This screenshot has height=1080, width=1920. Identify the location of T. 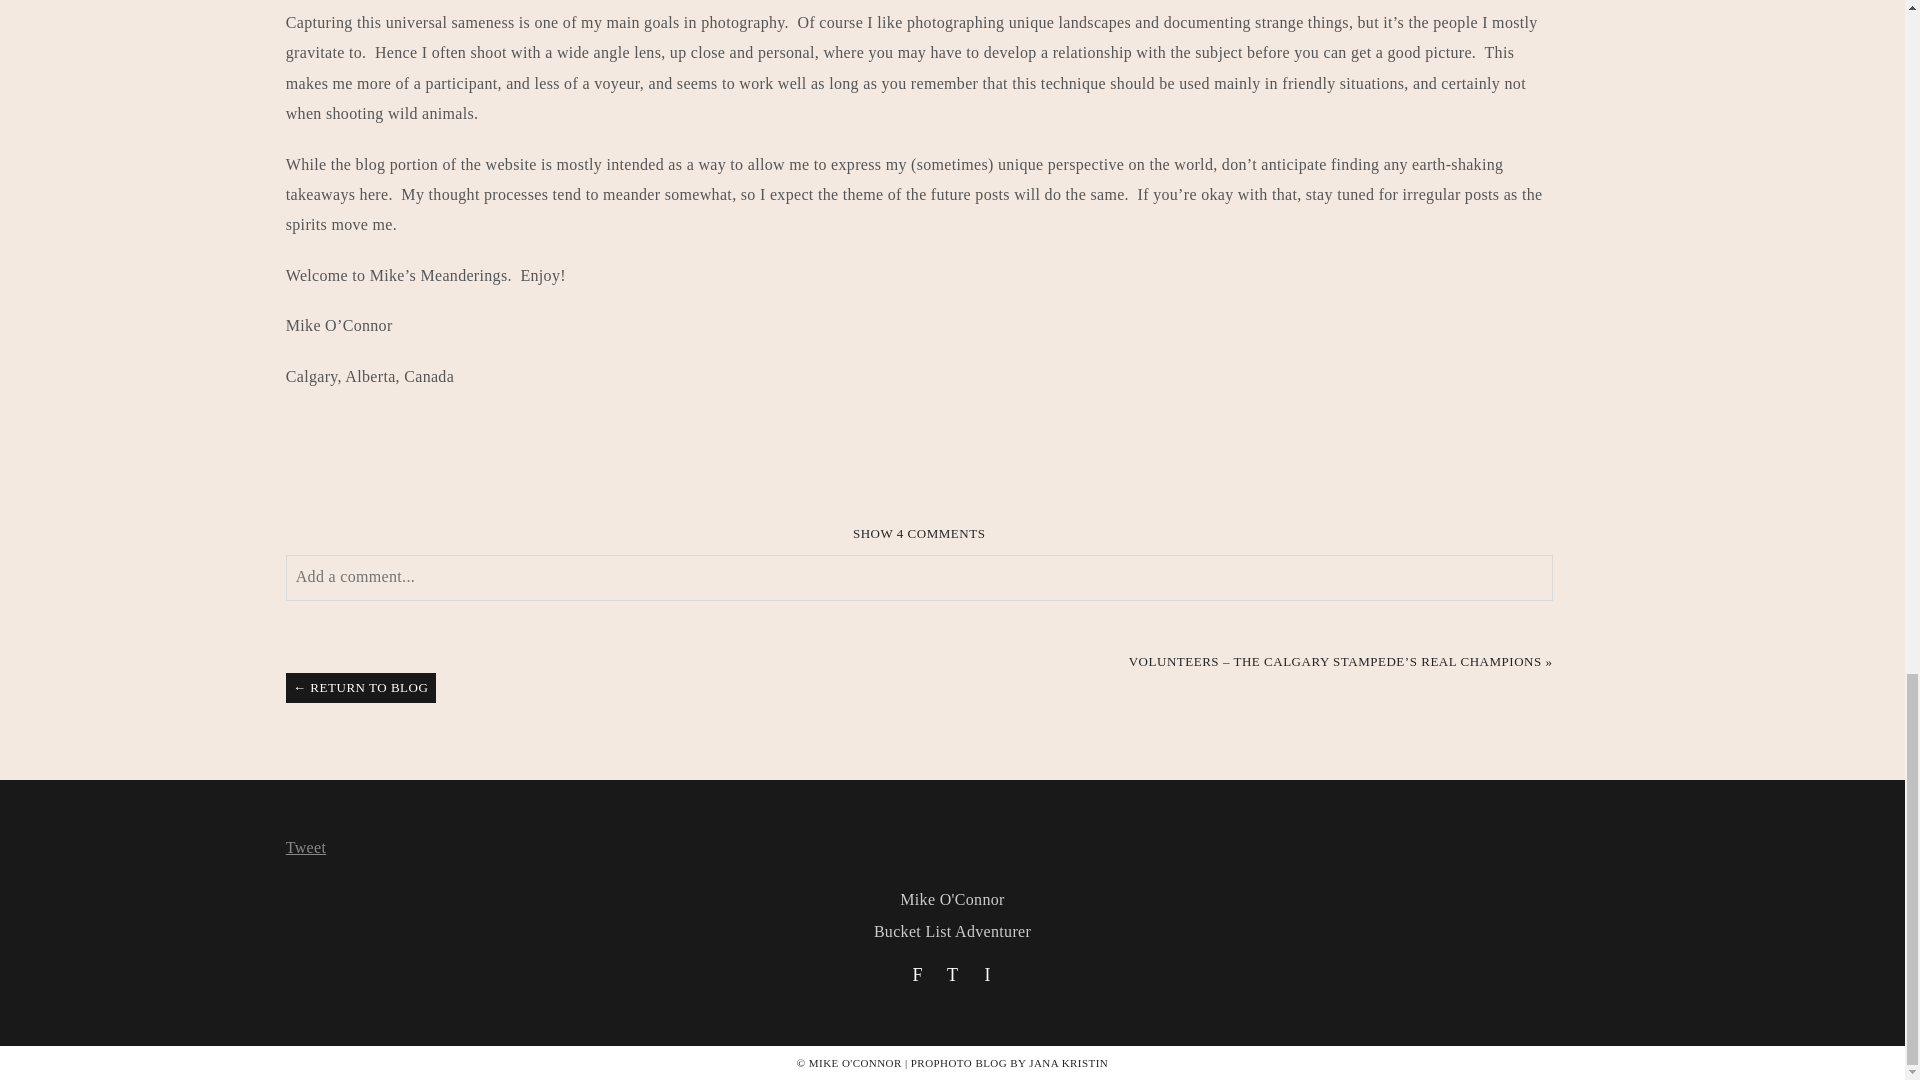
(952, 974).